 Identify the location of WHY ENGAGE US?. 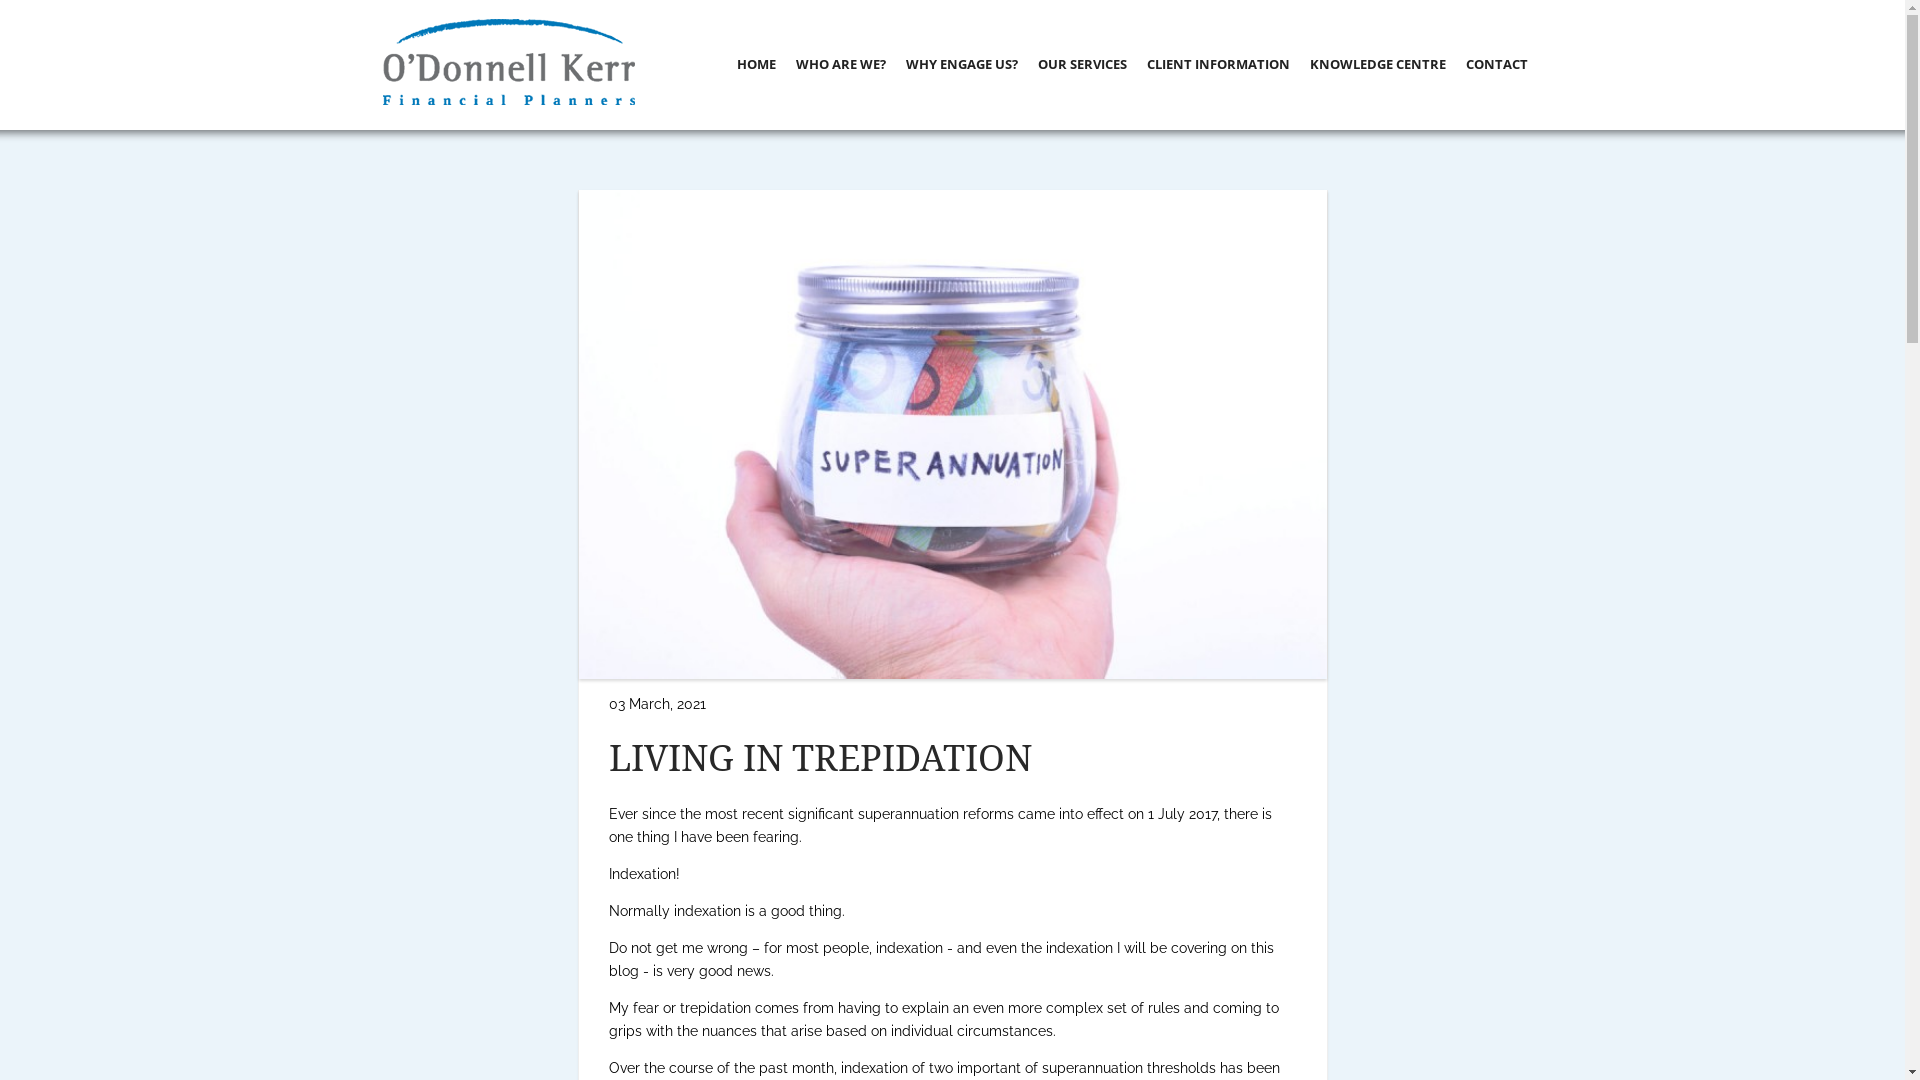
(962, 64).